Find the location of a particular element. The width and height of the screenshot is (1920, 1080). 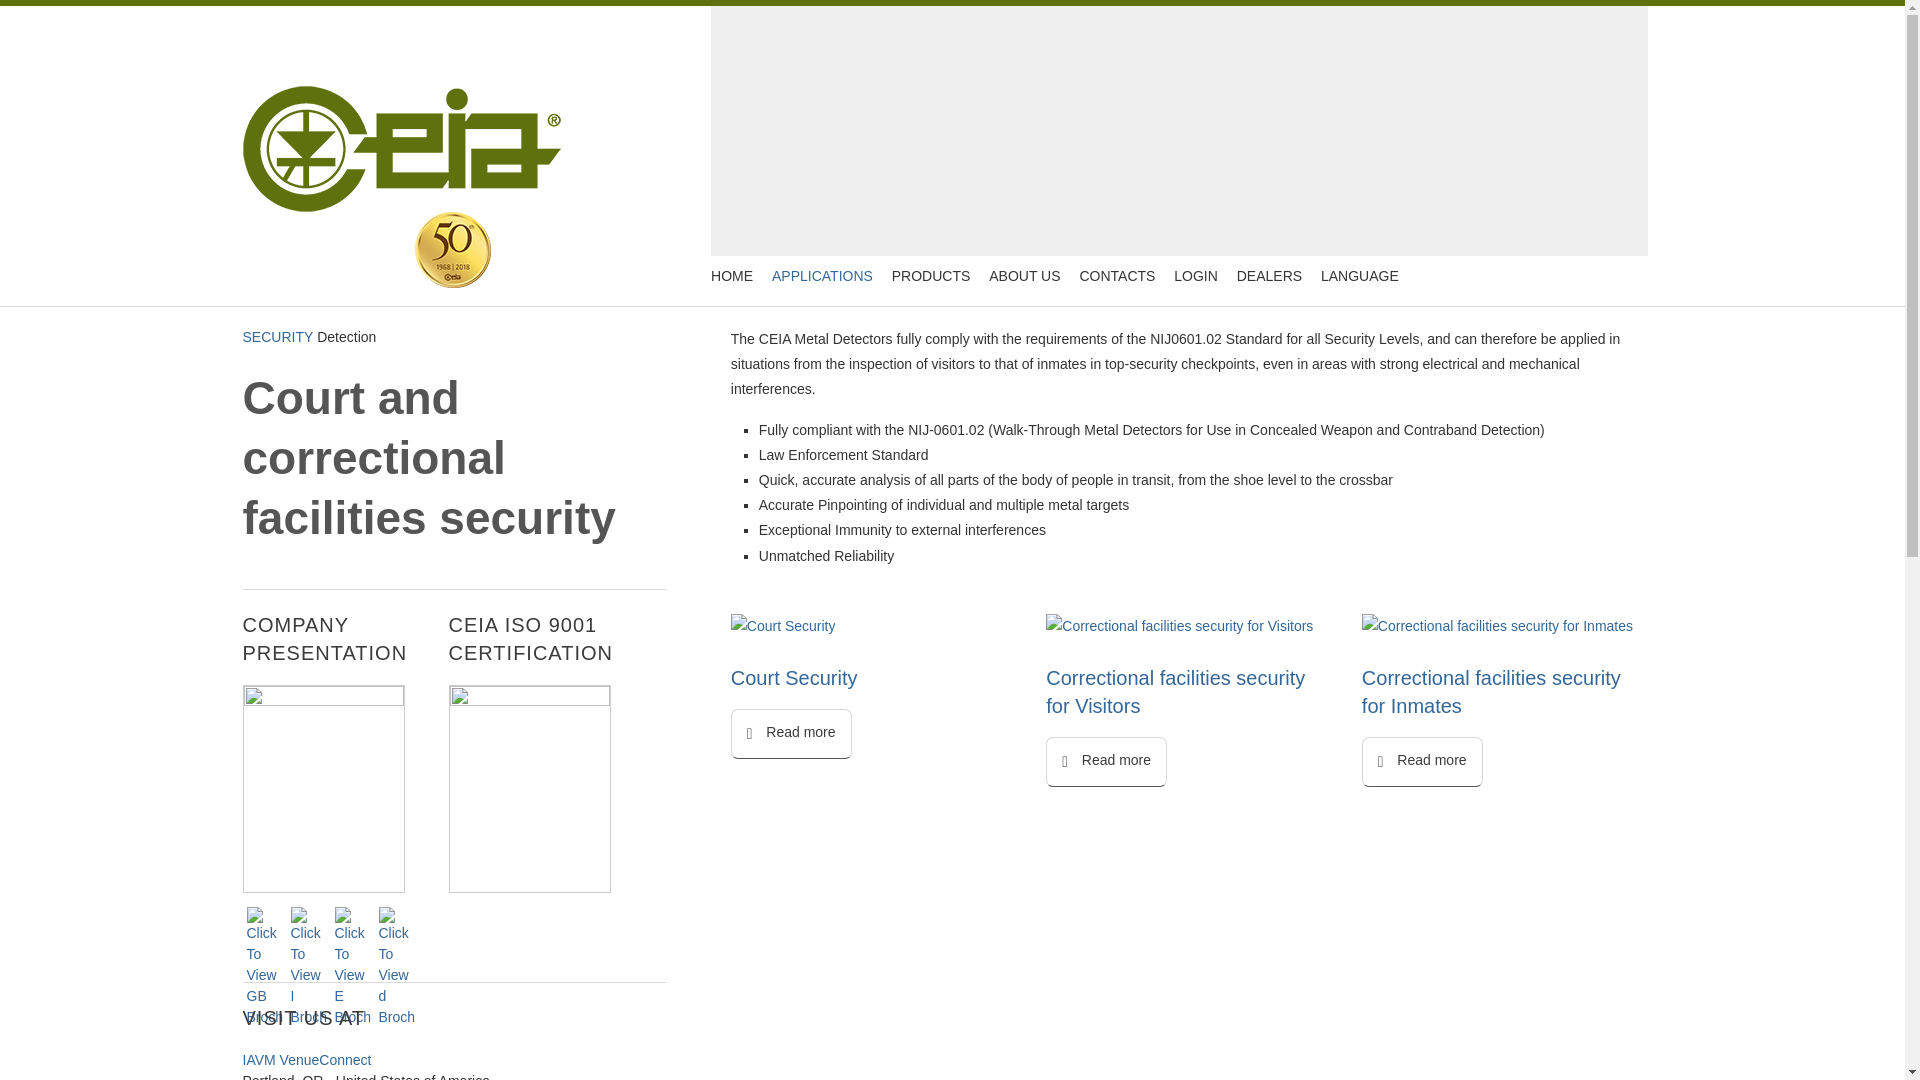

HOME is located at coordinates (731, 276).